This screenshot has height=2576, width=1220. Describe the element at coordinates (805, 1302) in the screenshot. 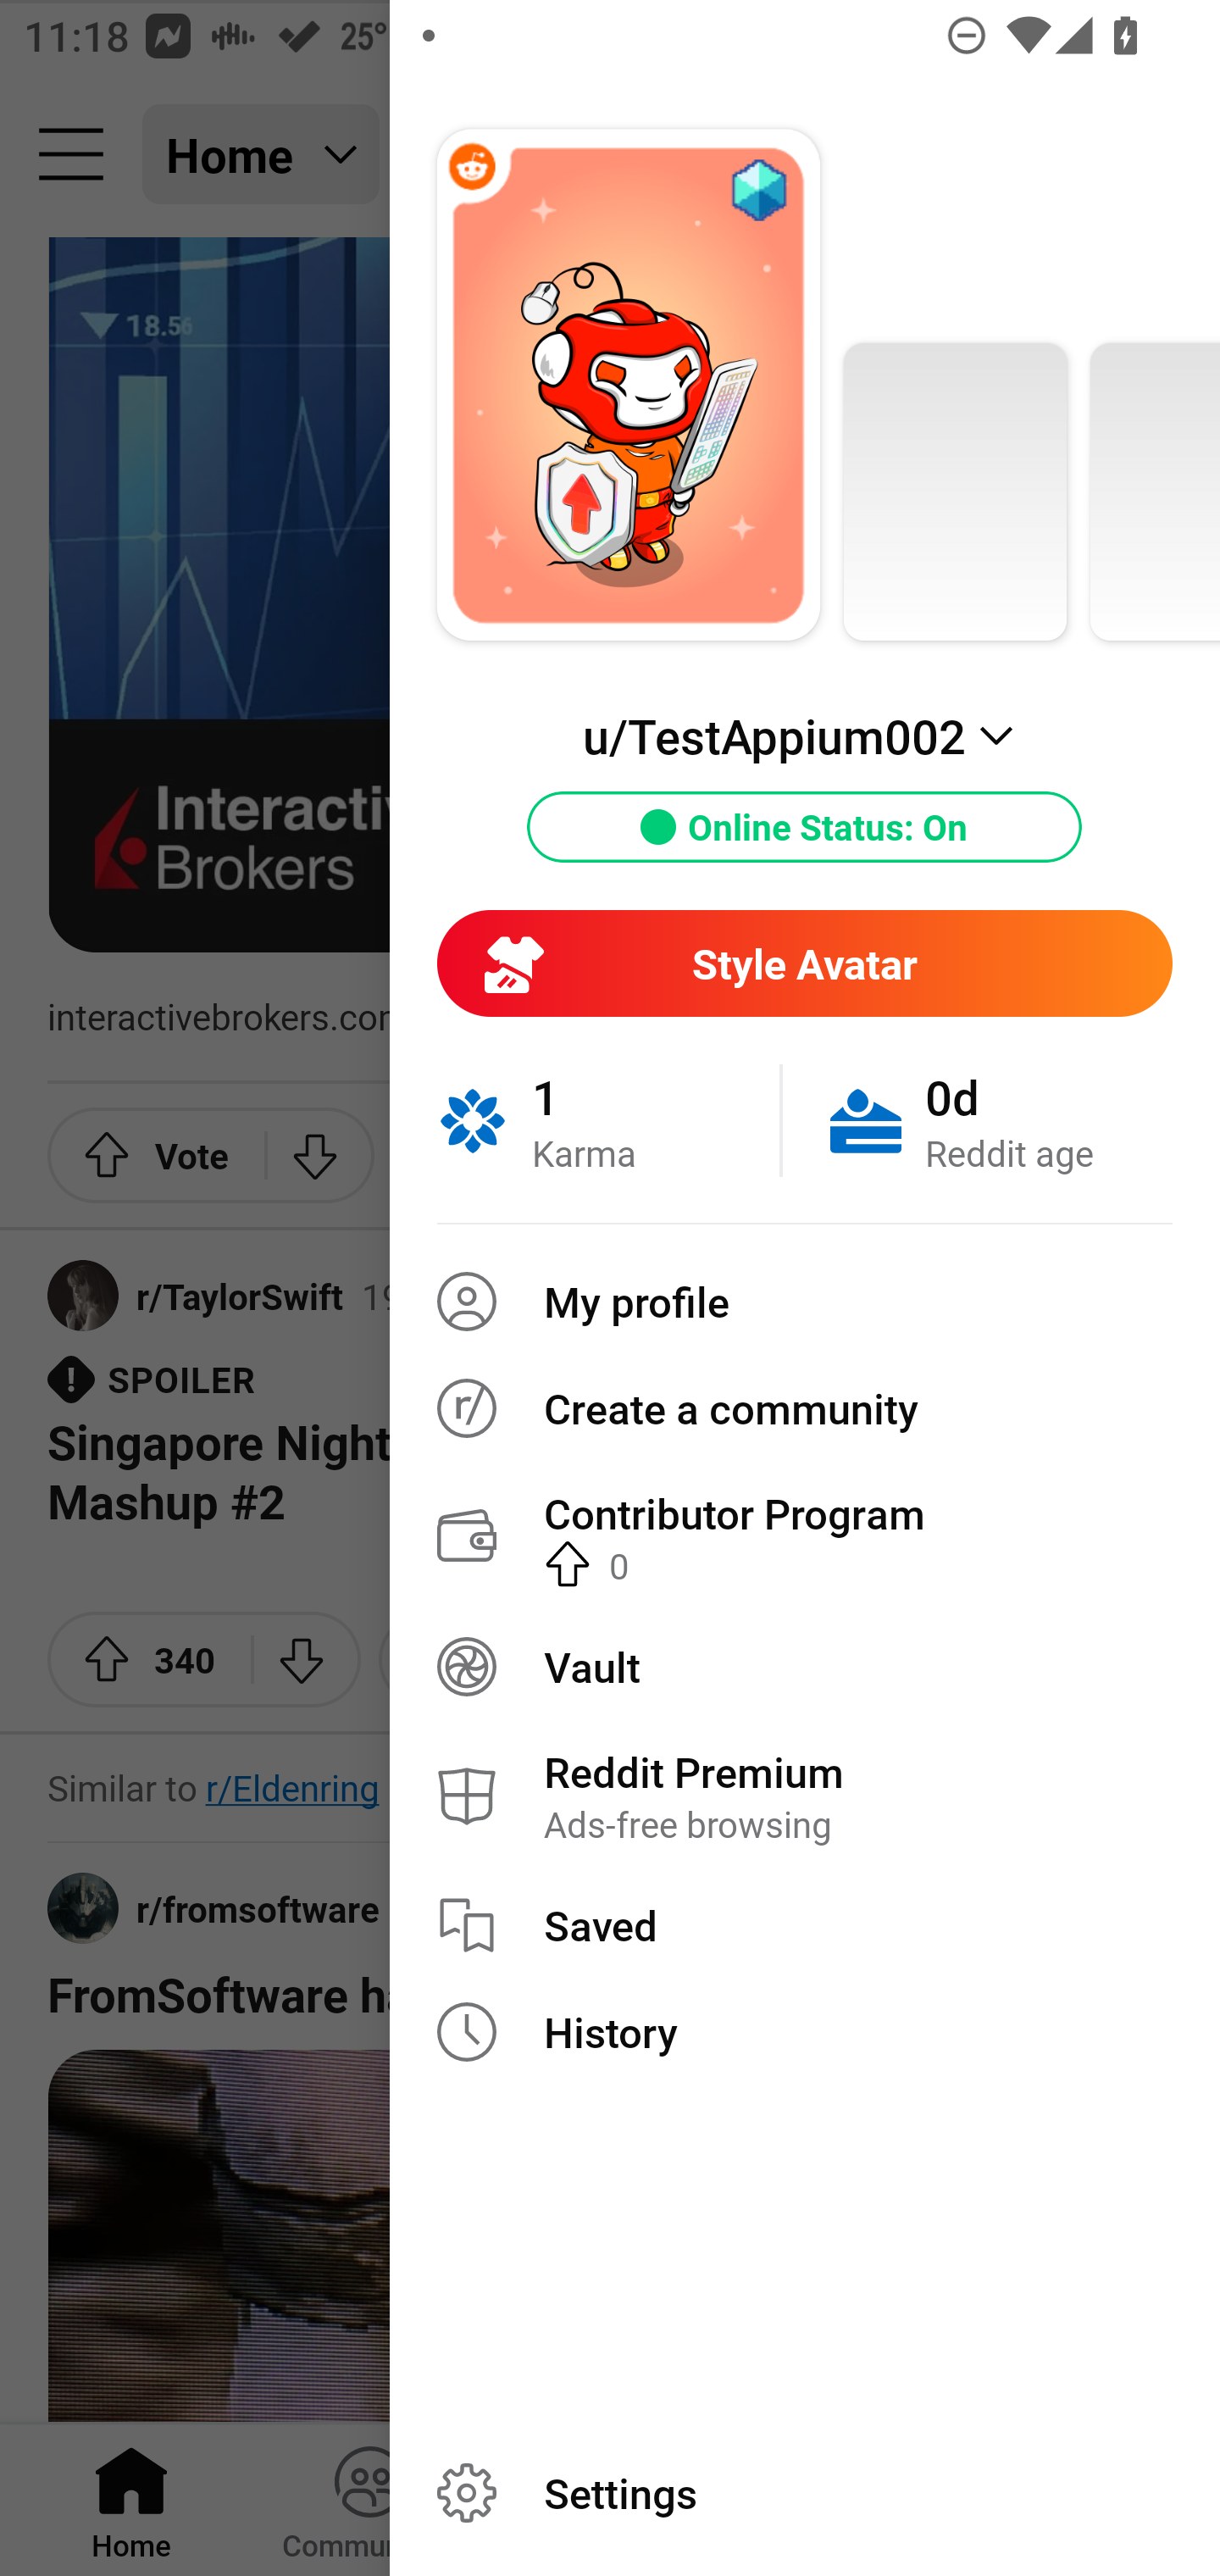

I see `My profile` at that location.